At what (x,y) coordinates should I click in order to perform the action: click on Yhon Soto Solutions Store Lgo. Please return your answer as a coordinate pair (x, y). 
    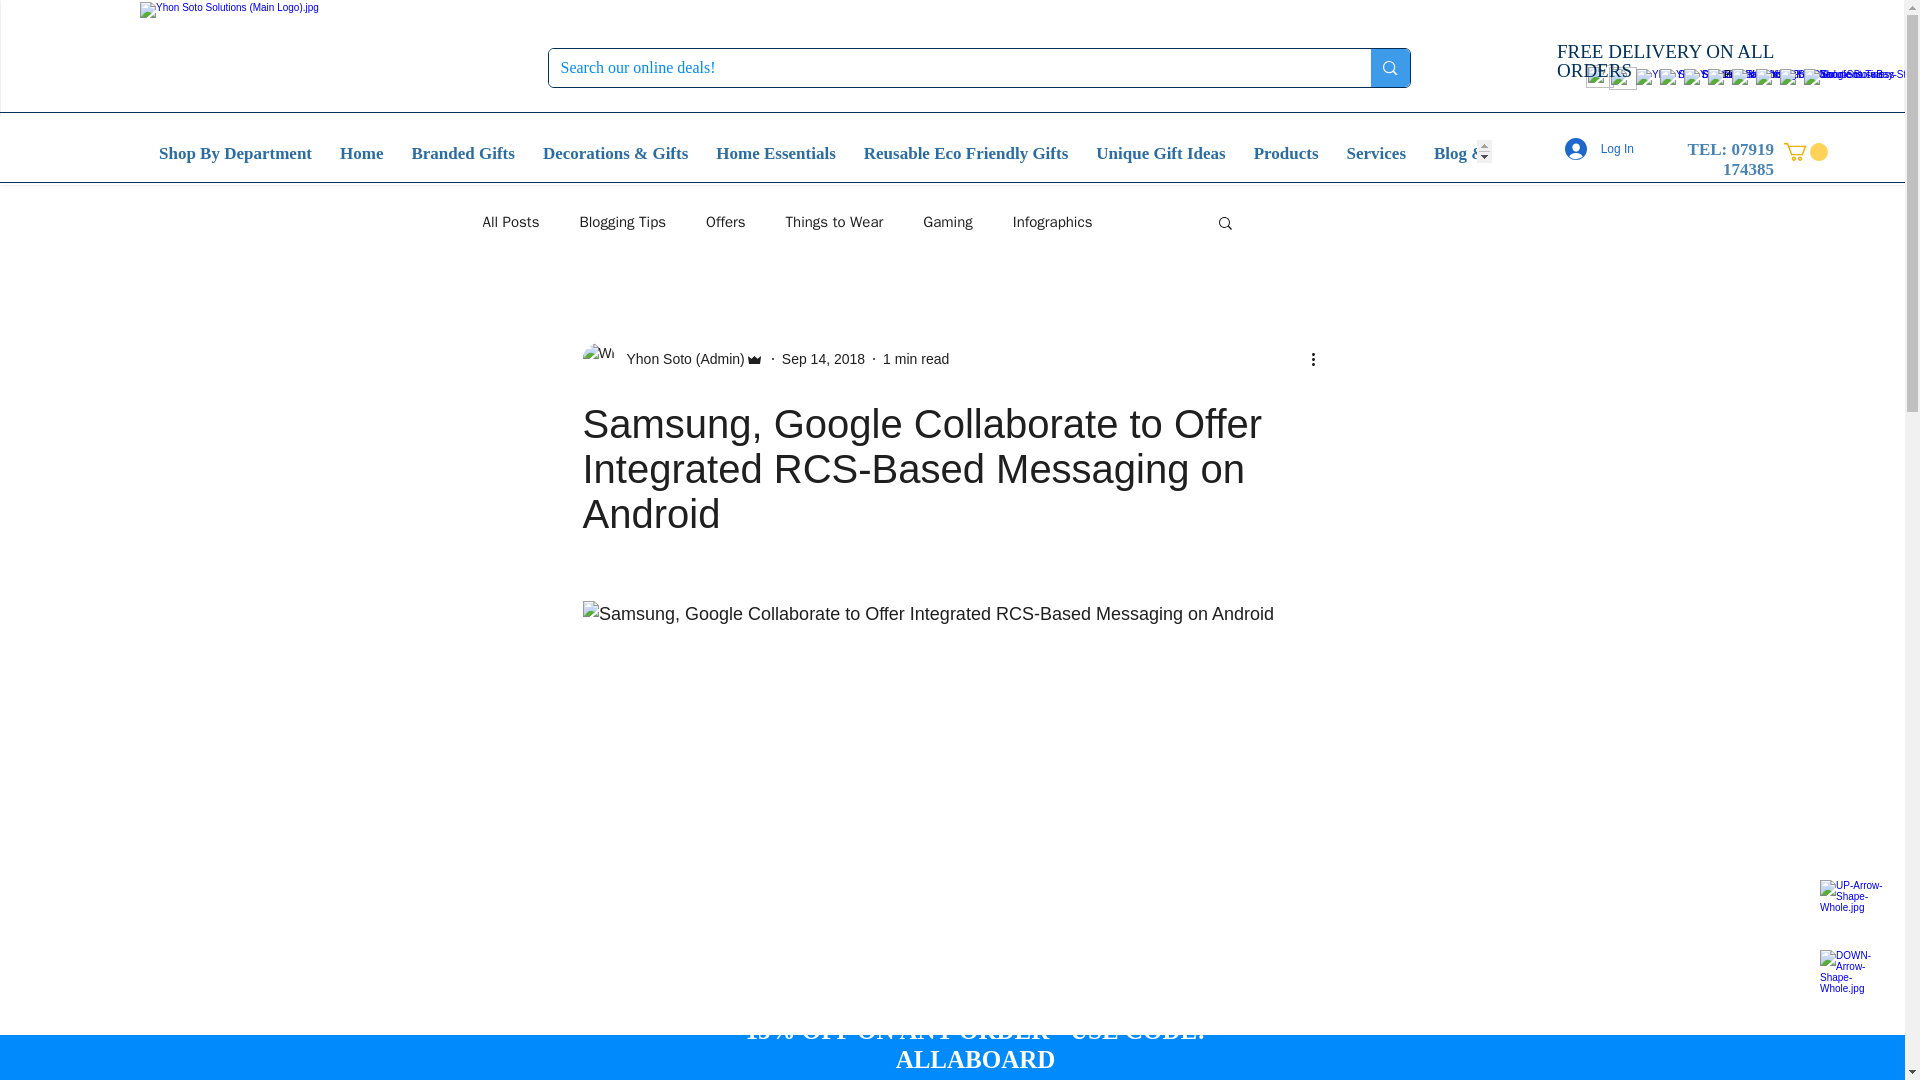
    Looking at the image, I should click on (308, 56).